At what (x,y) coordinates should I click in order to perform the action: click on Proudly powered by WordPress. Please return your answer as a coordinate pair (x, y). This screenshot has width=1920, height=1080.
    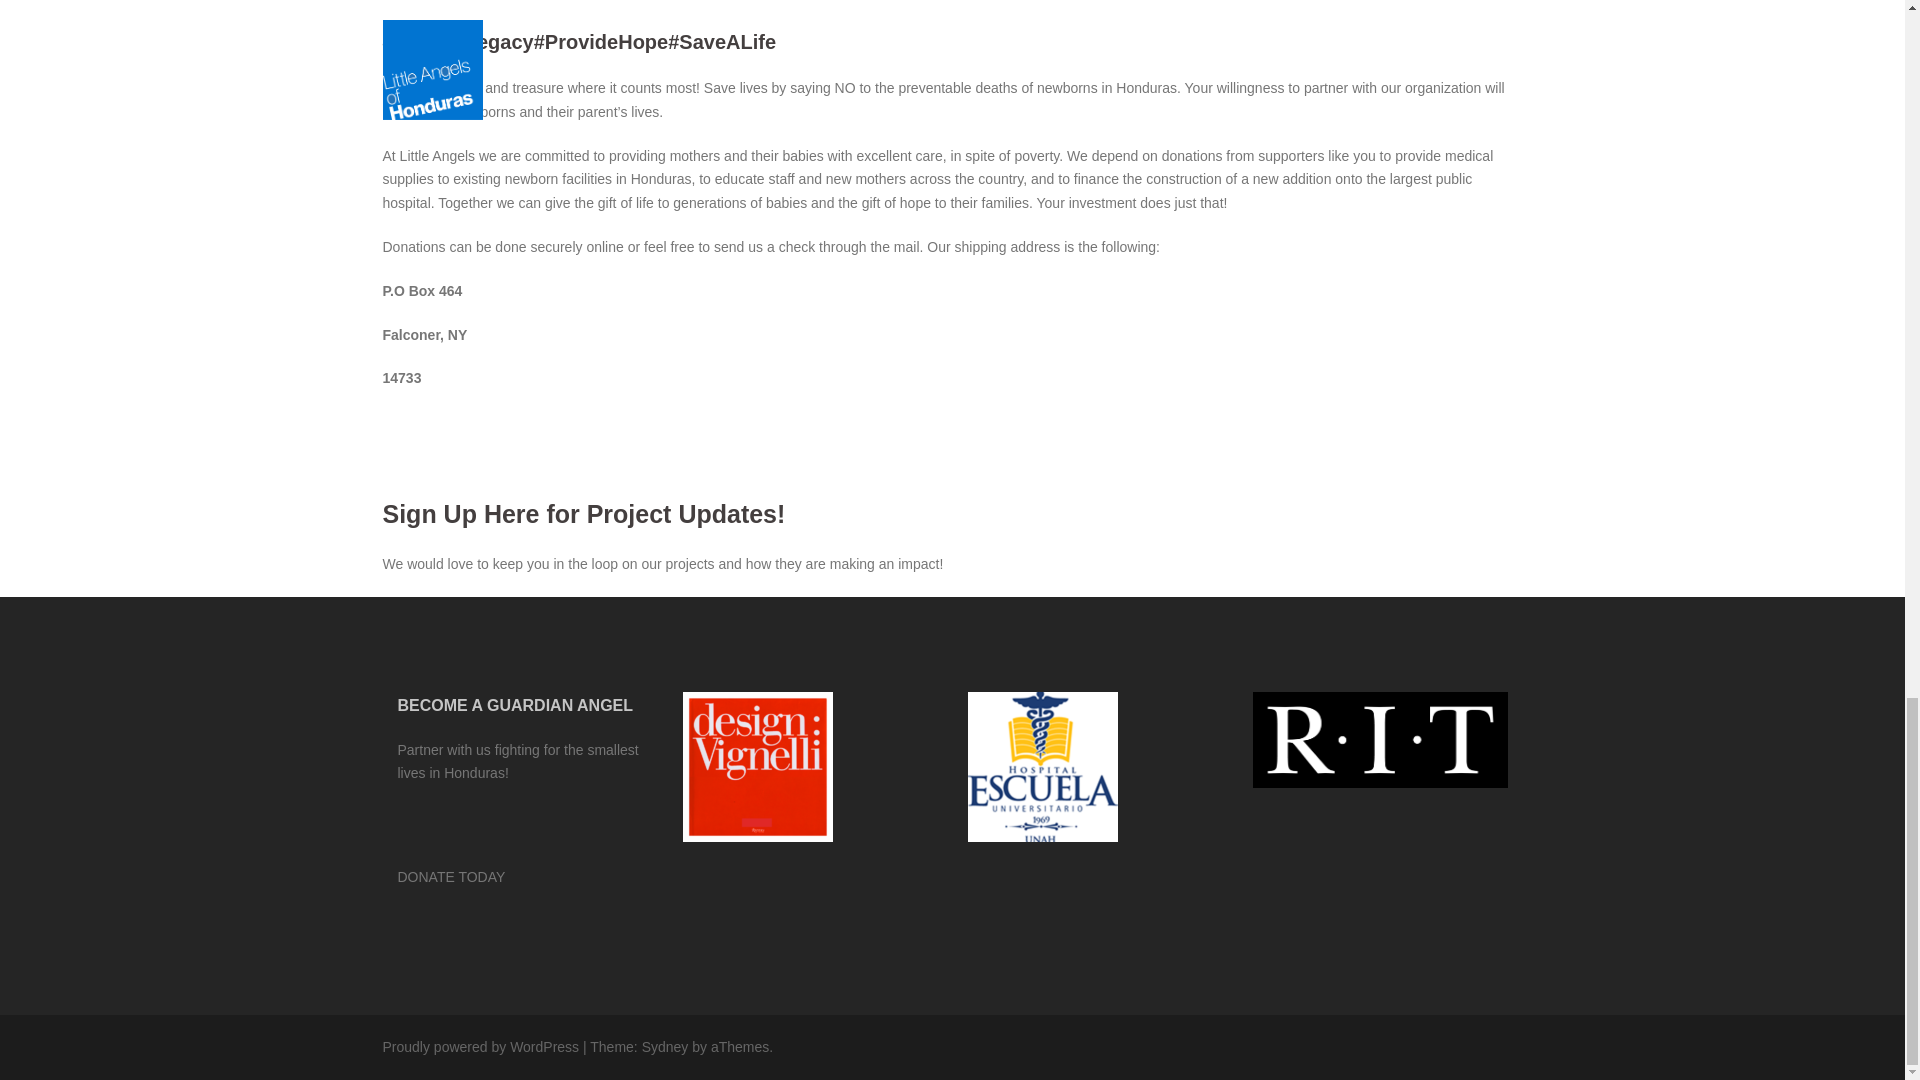
    Looking at the image, I should click on (480, 1046).